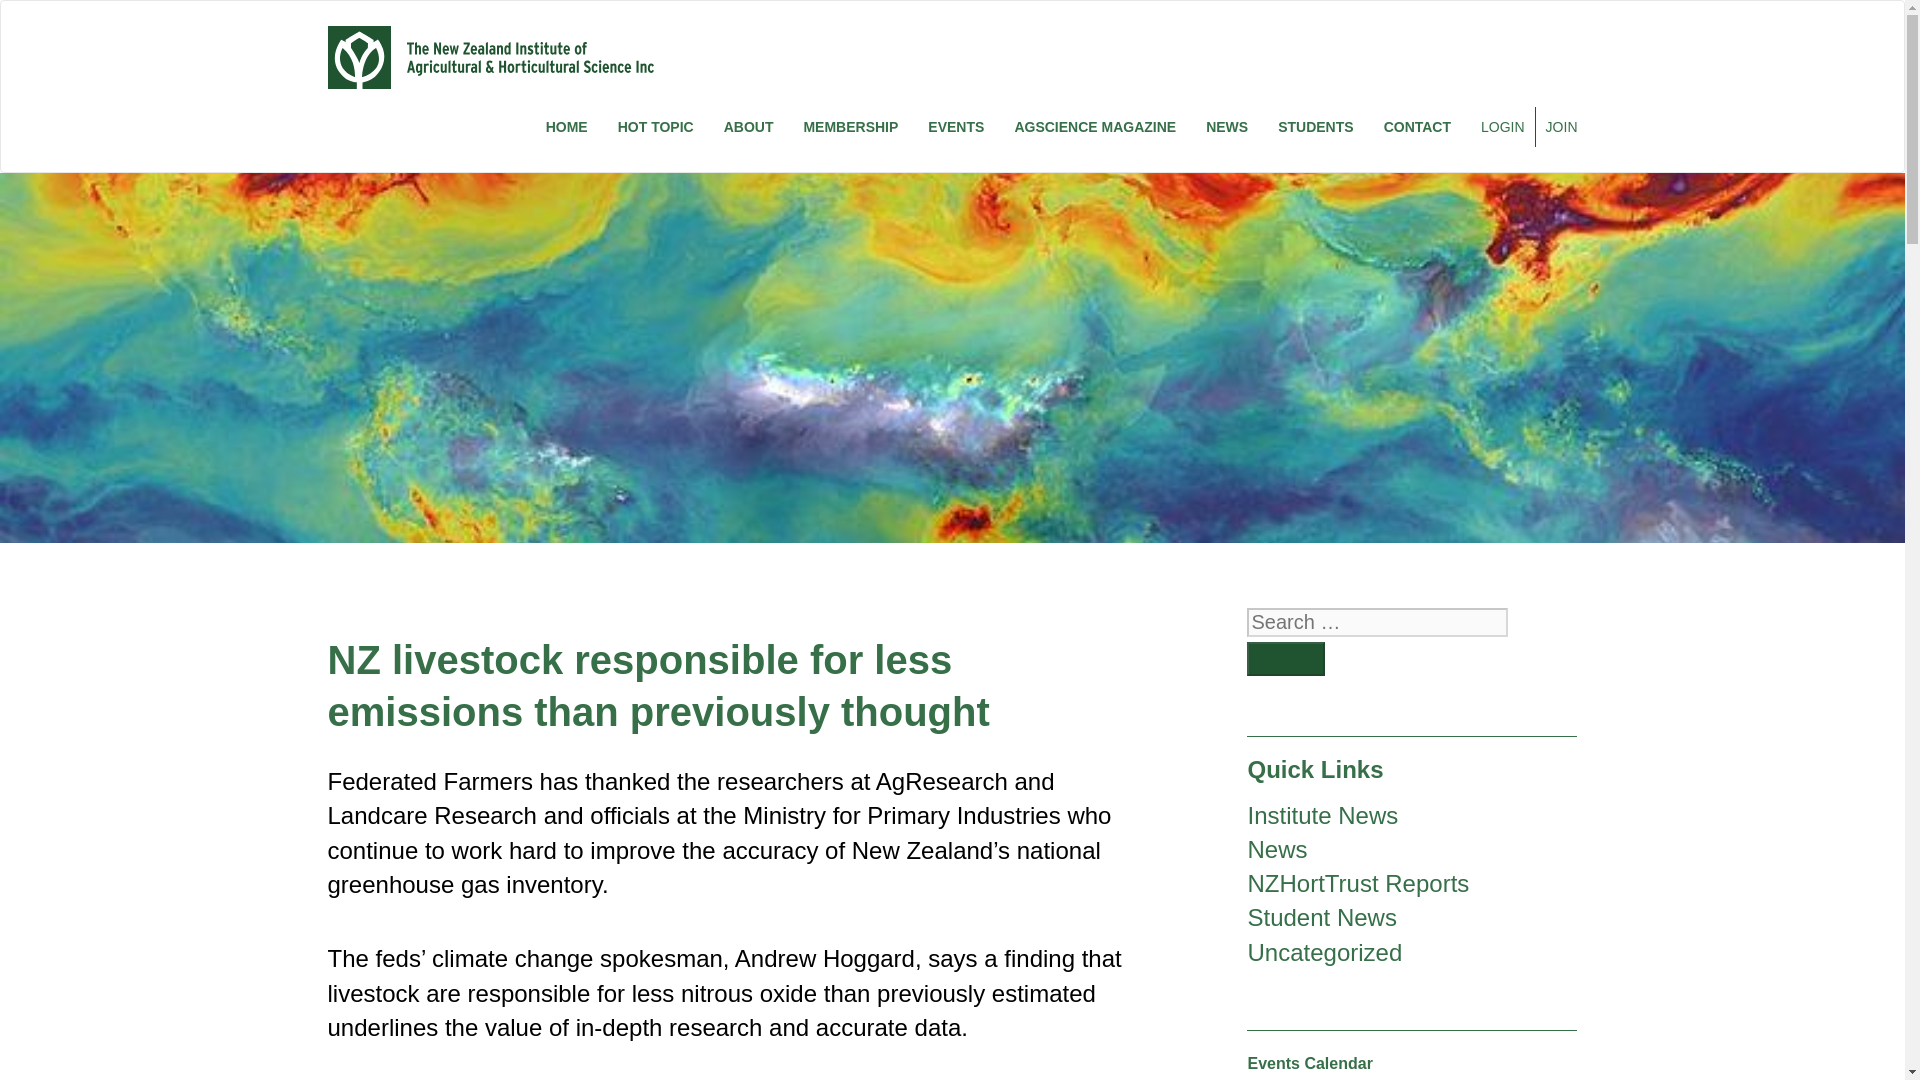 The image size is (1920, 1080). What do you see at coordinates (850, 126) in the screenshot?
I see `MEMBERSHIP` at bounding box center [850, 126].